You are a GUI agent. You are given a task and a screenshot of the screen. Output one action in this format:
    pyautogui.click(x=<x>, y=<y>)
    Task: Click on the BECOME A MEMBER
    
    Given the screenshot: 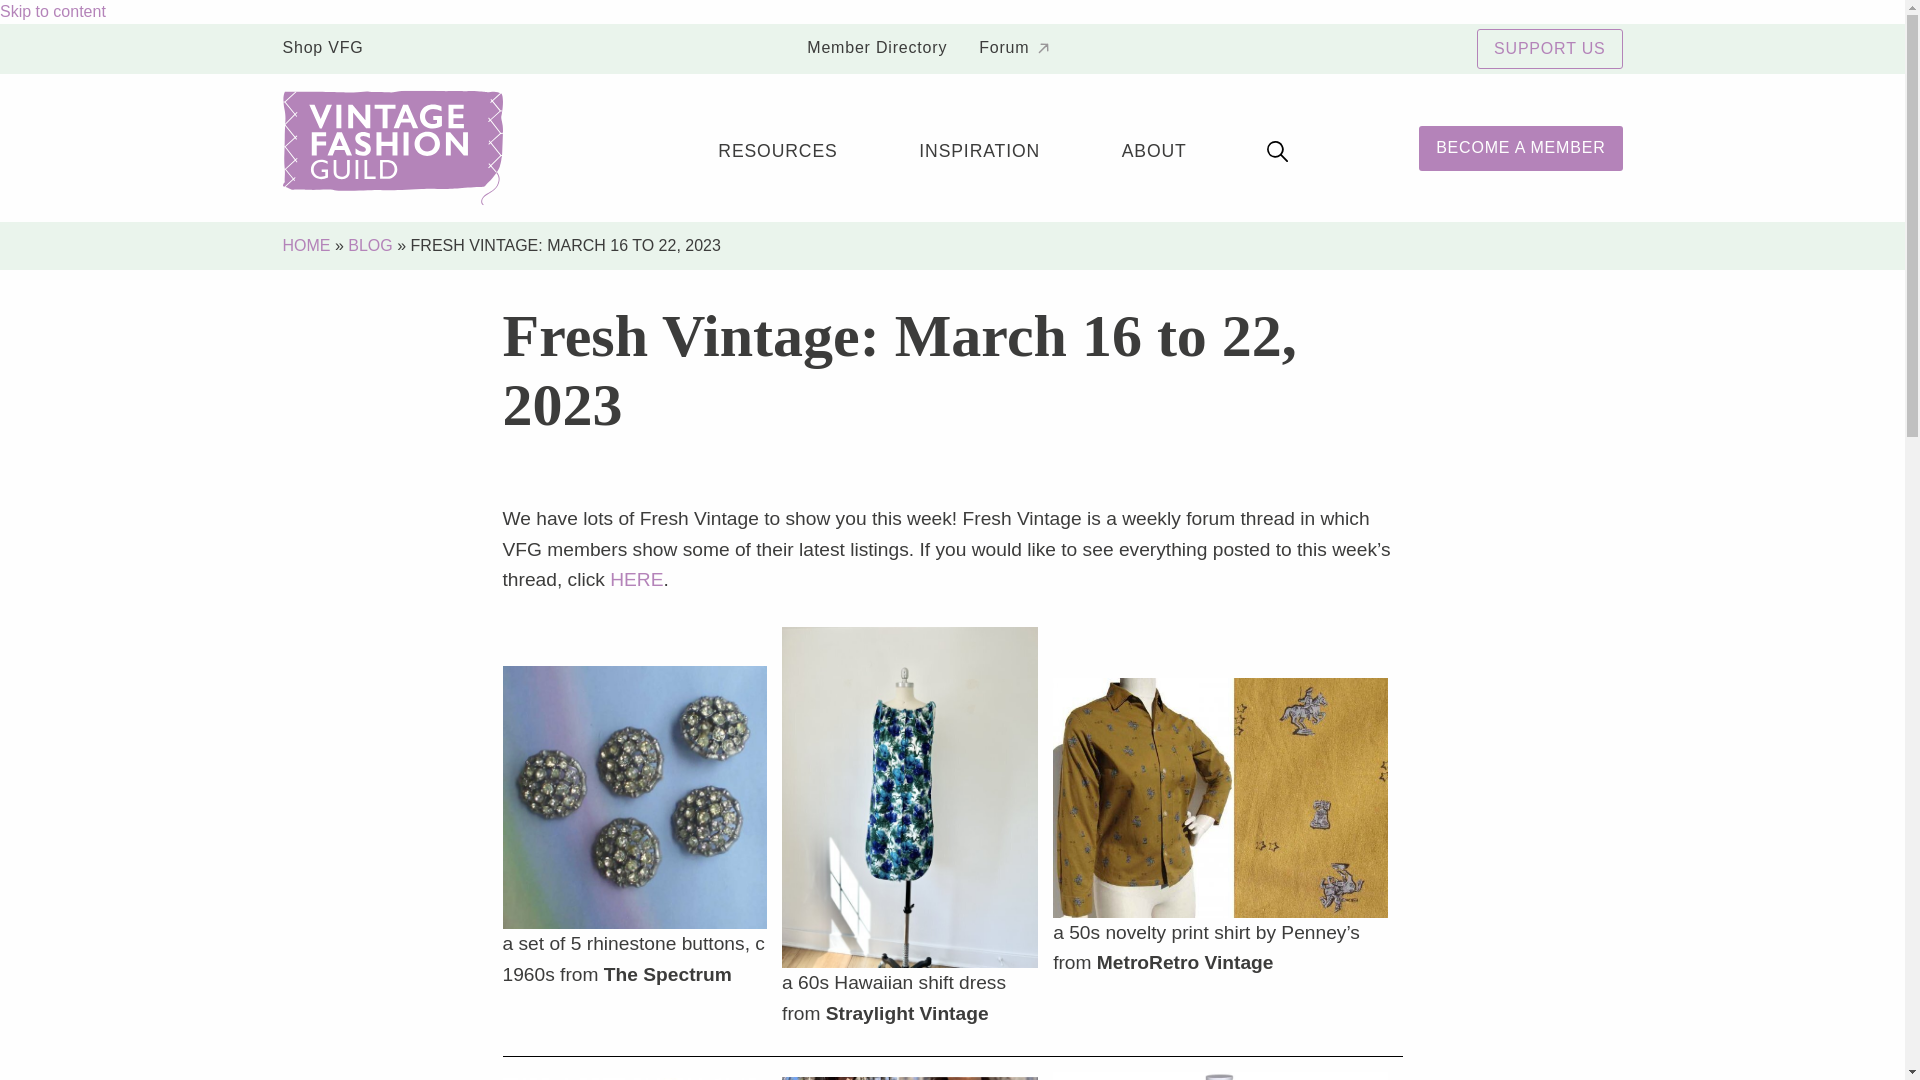 What is the action you would take?
    pyautogui.click(x=1520, y=148)
    